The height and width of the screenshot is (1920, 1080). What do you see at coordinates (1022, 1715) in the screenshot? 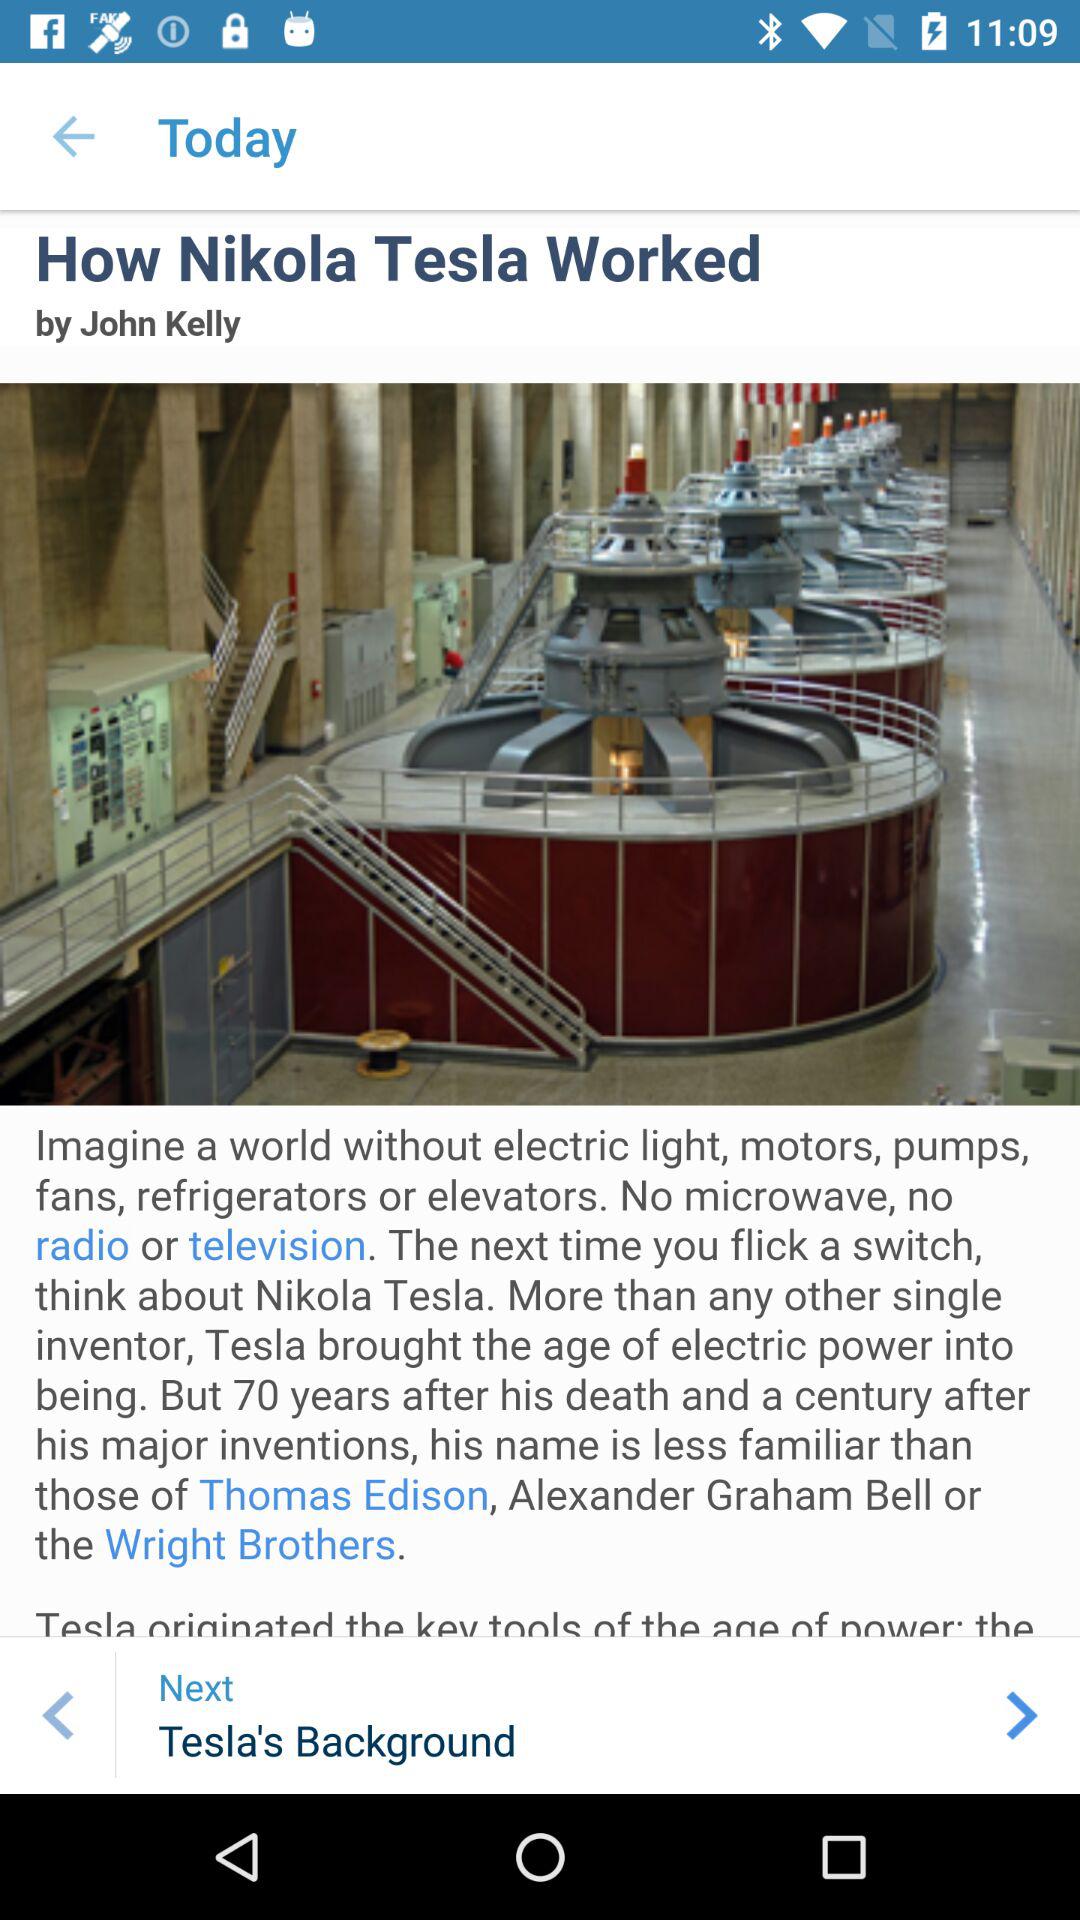
I see `go to next article` at bounding box center [1022, 1715].